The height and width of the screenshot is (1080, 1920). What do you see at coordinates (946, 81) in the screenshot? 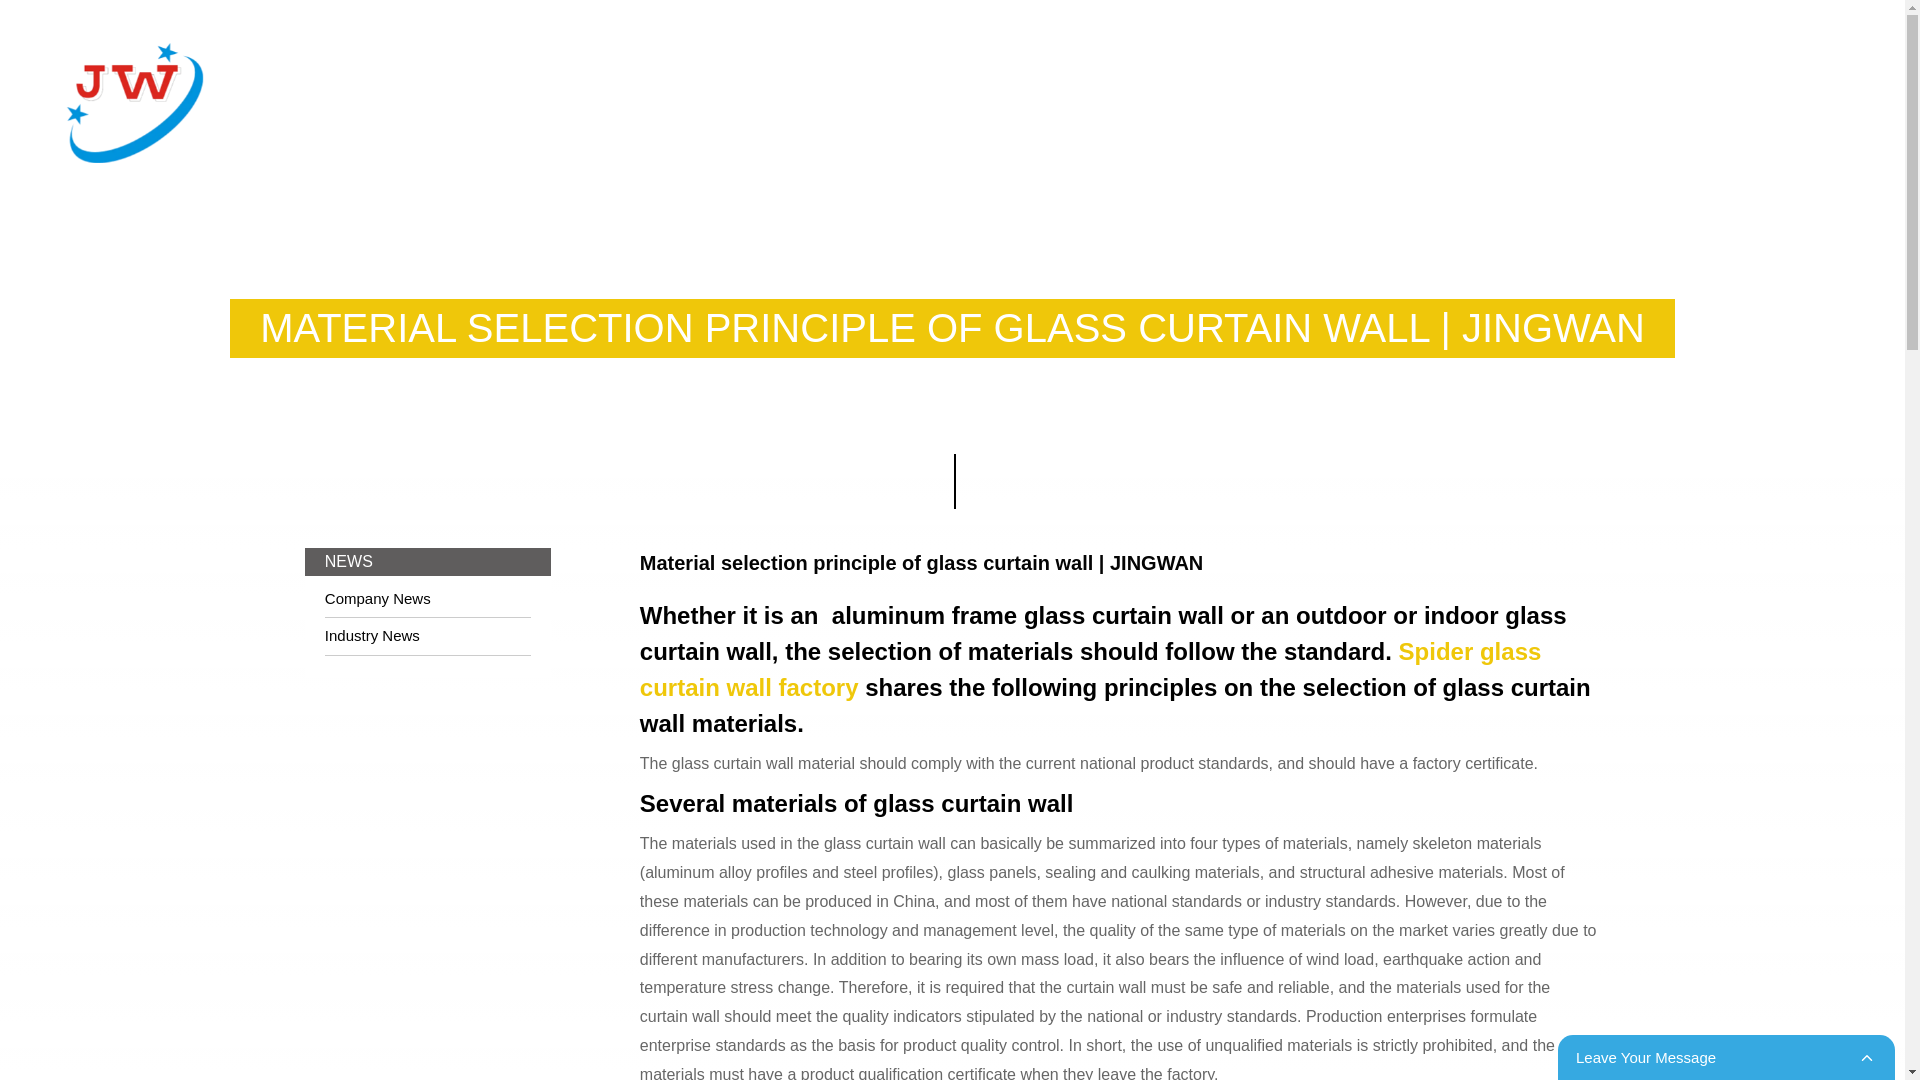
I see `Projects` at bounding box center [946, 81].